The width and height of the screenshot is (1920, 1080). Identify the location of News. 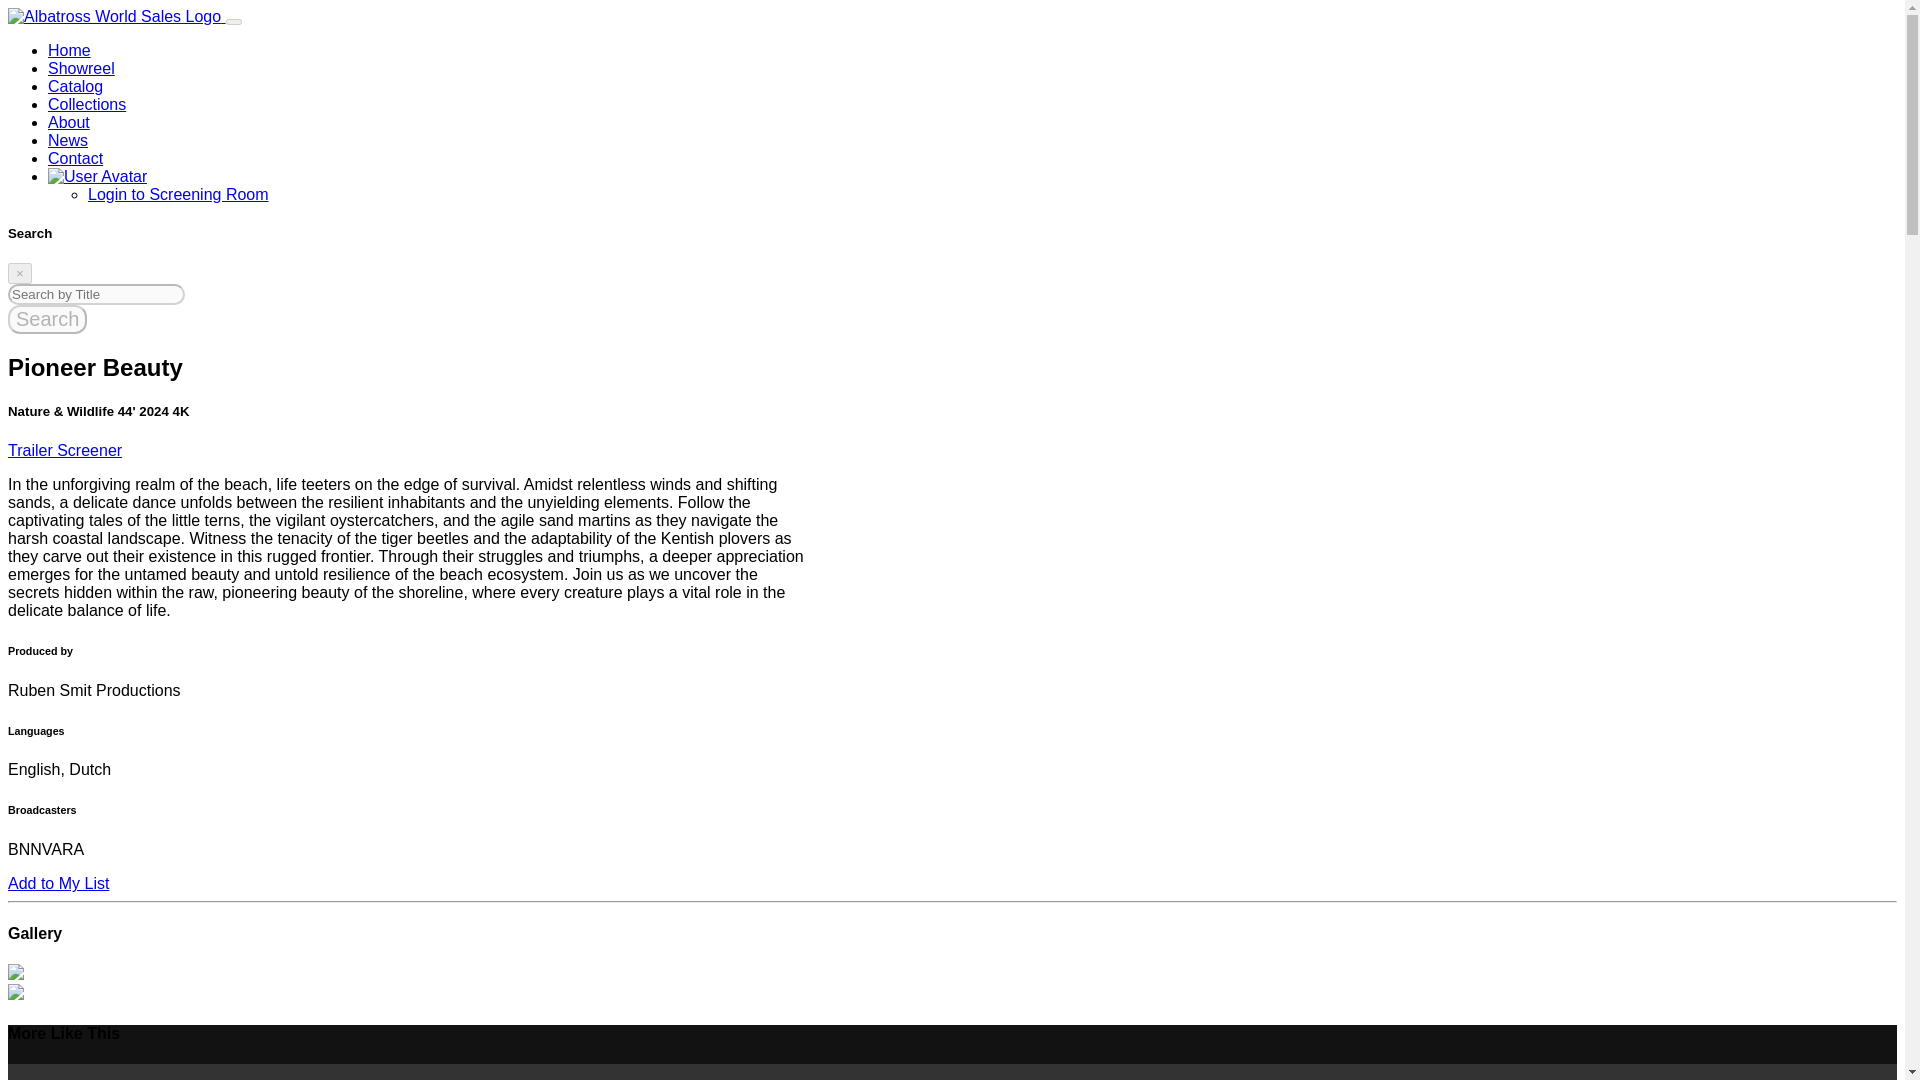
(68, 140).